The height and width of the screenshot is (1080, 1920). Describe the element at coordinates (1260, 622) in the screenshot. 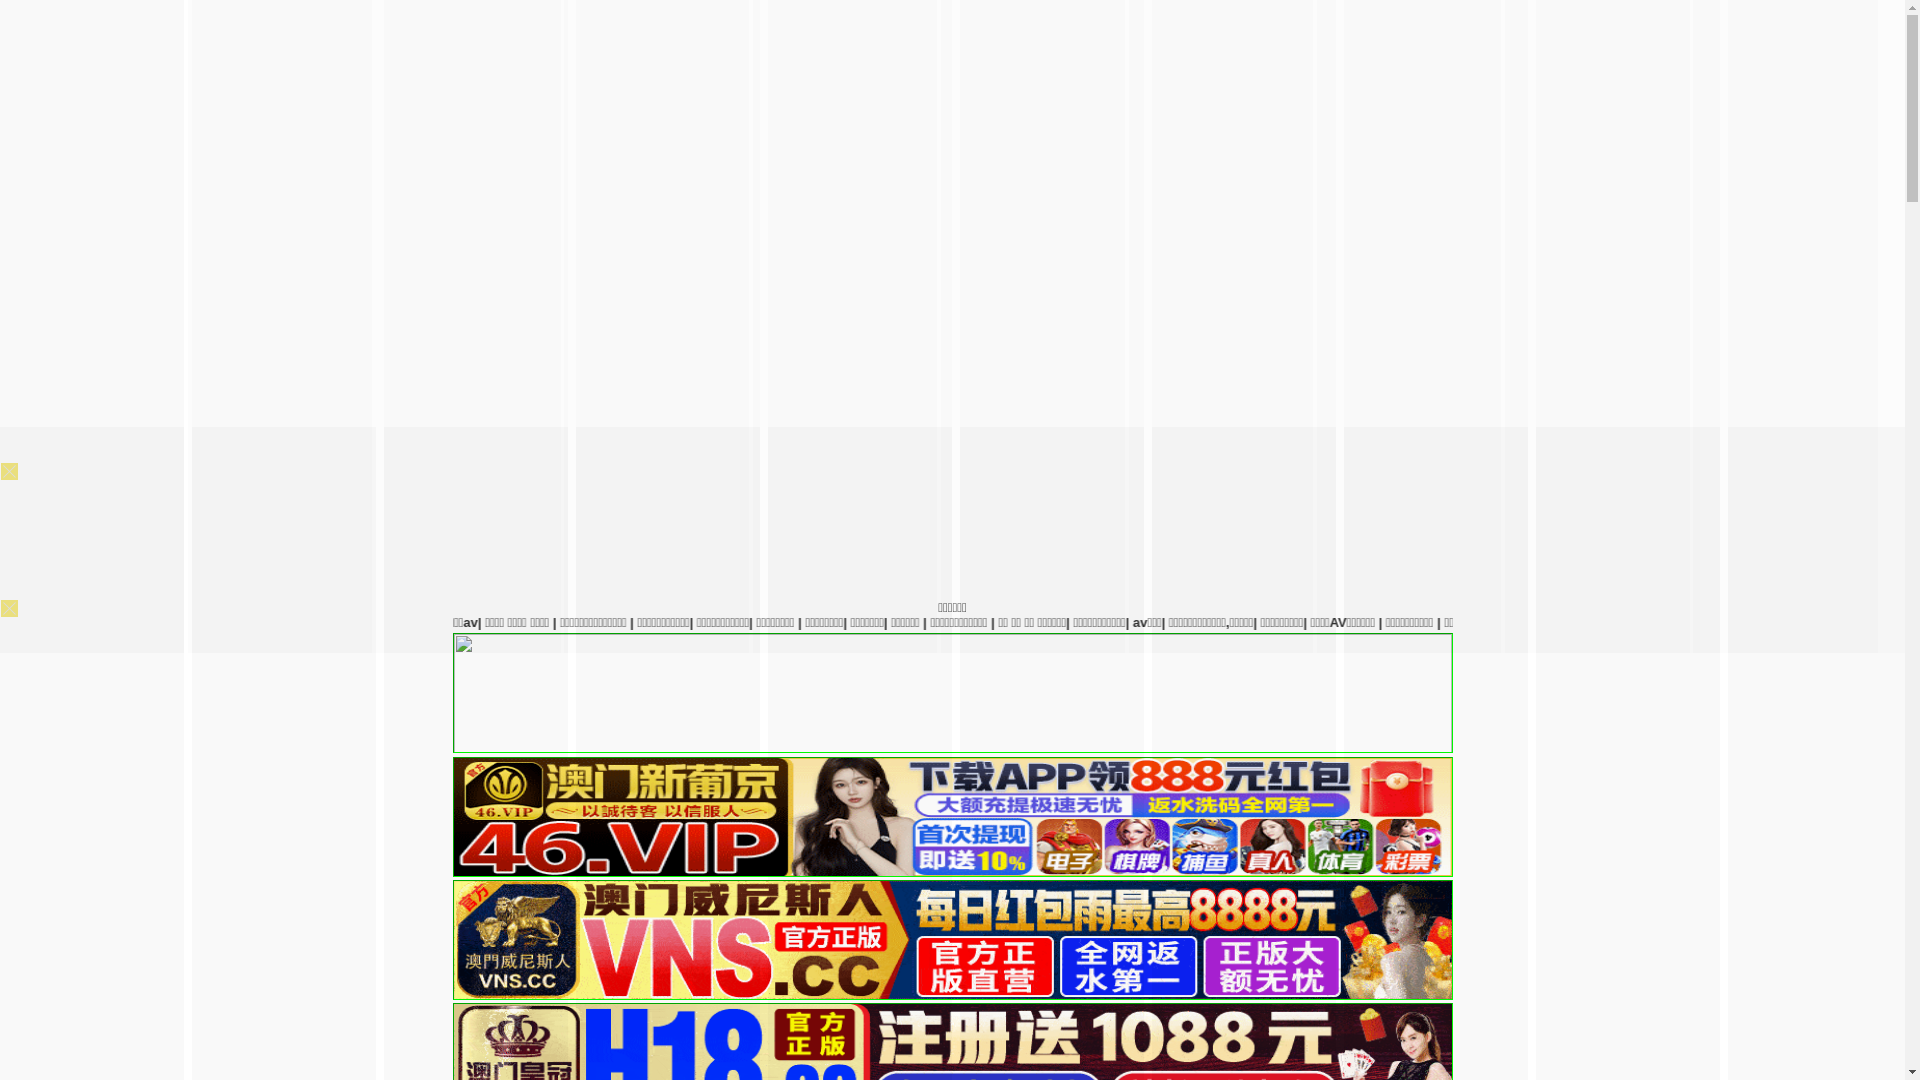

I see `|` at that location.